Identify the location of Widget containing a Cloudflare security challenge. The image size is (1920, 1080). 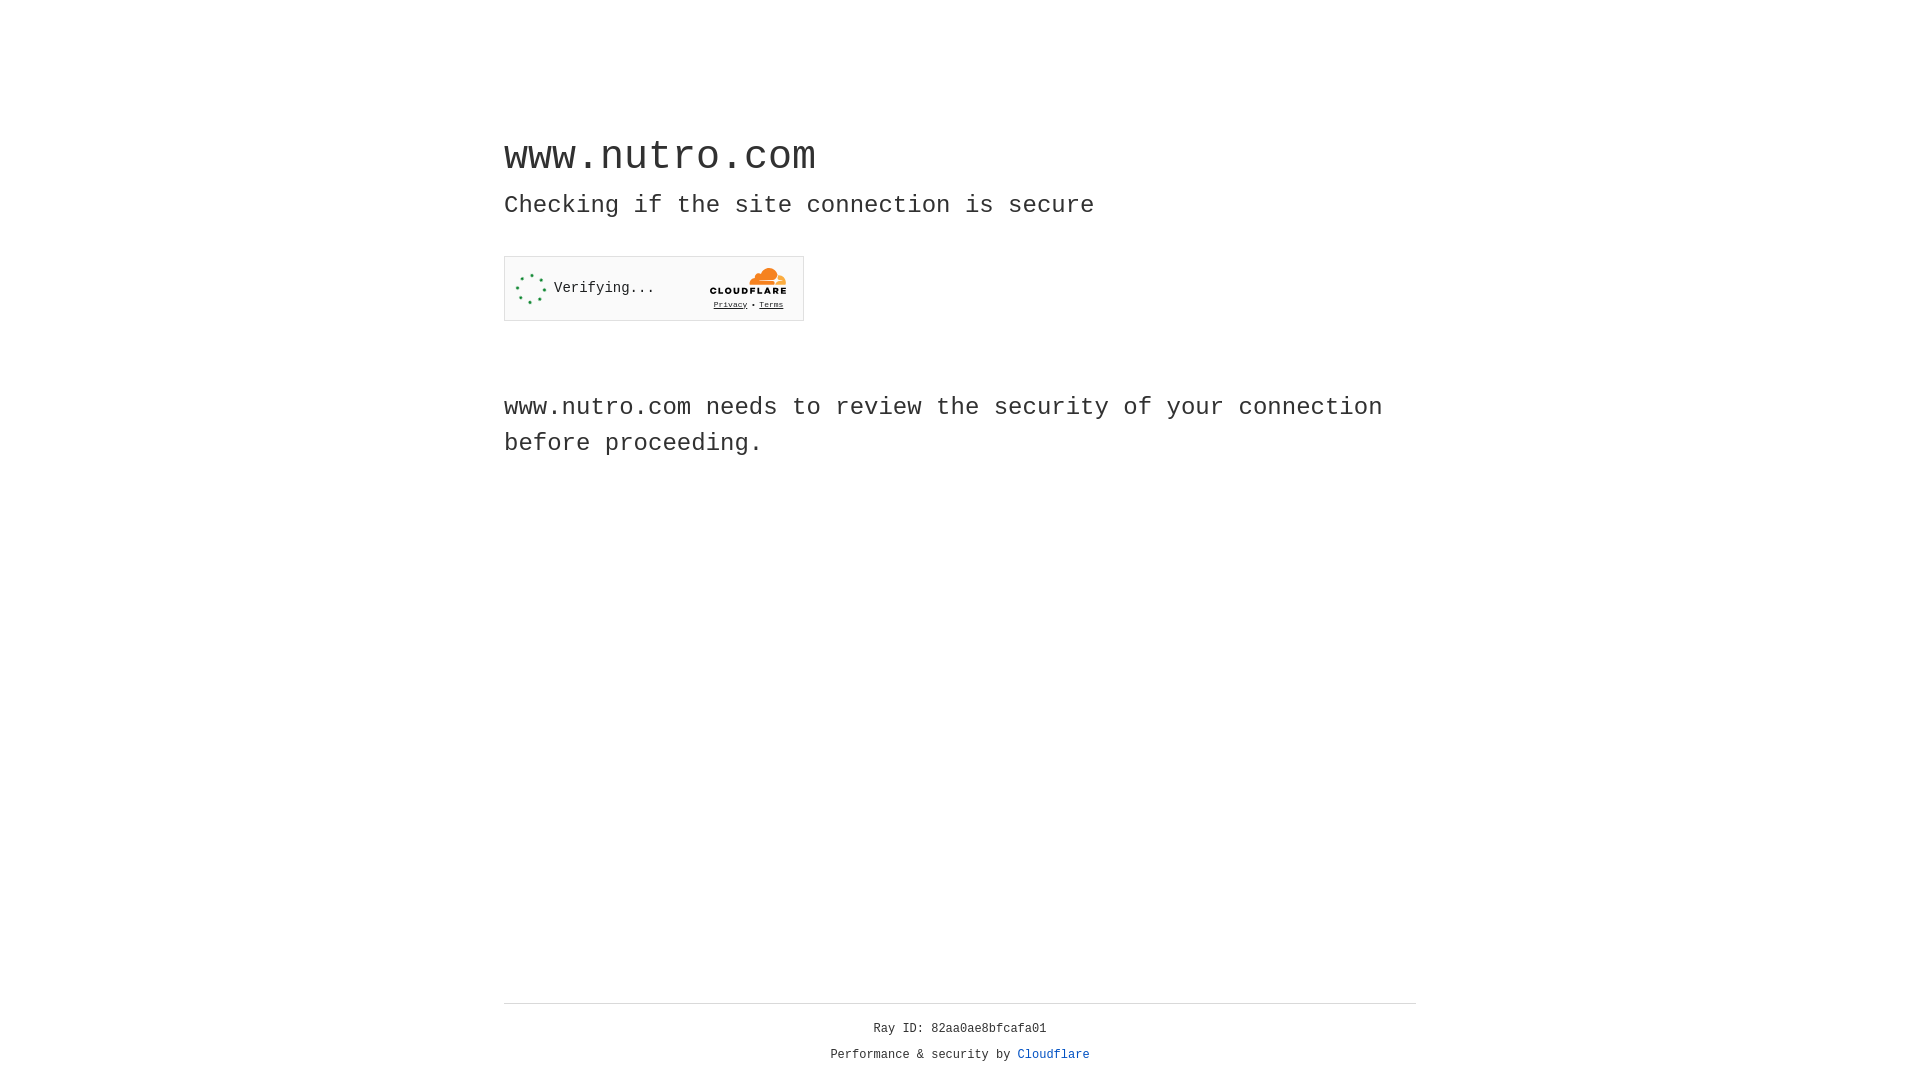
(654, 288).